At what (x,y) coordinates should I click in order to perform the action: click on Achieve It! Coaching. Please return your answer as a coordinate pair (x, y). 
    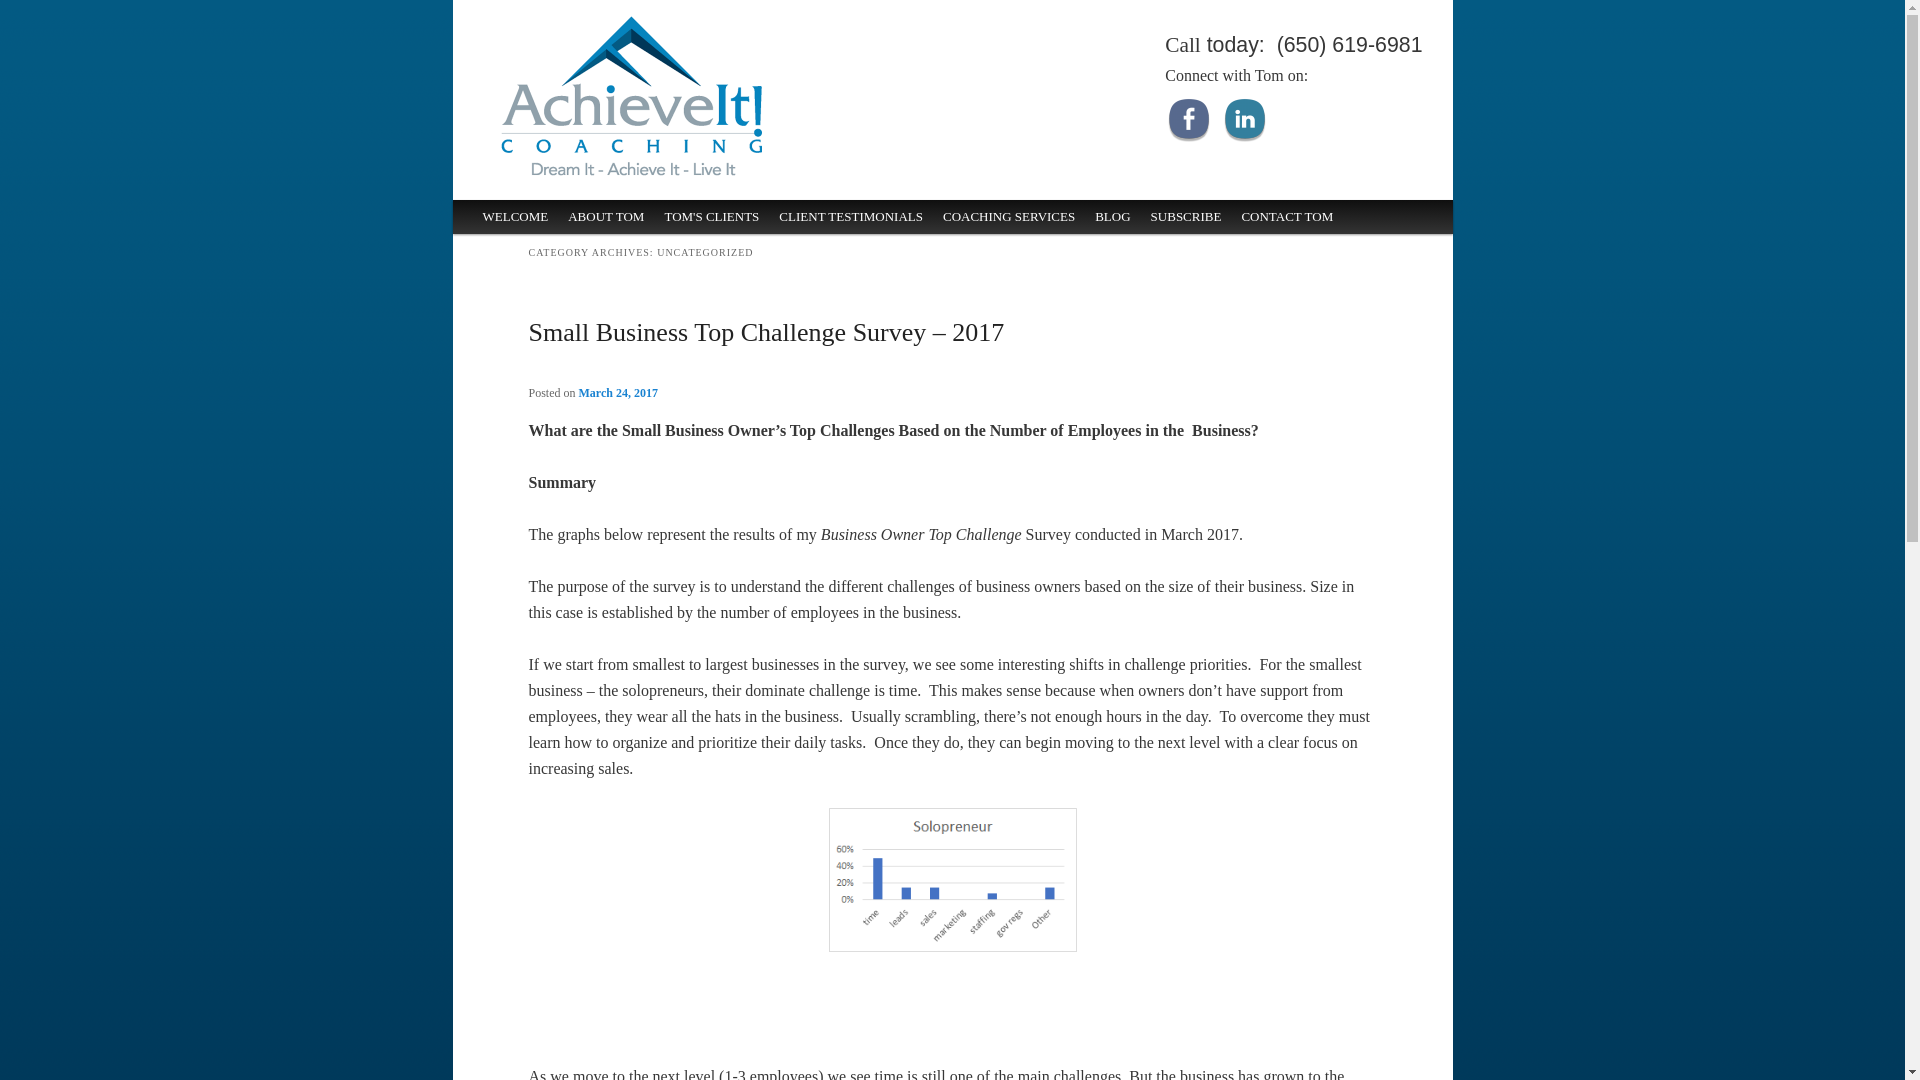
    Looking at the image, I should click on (586, 22).